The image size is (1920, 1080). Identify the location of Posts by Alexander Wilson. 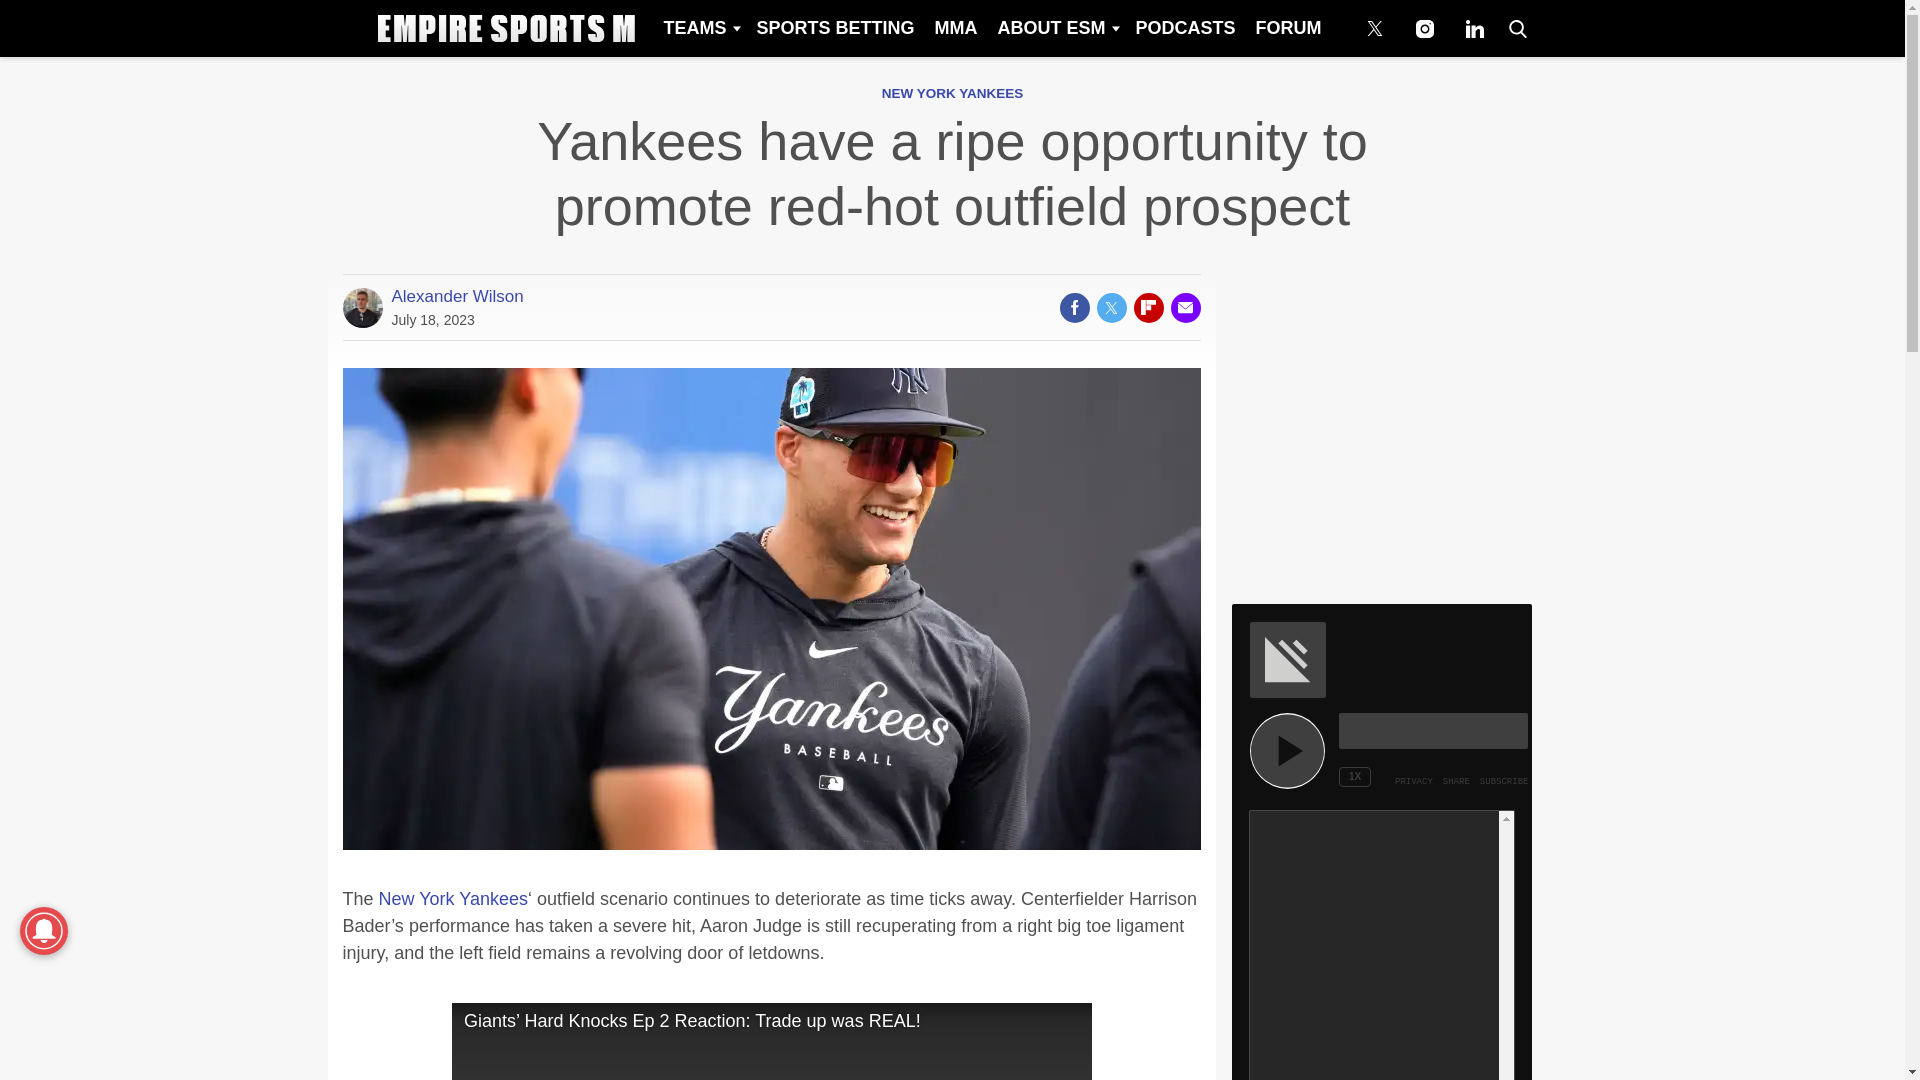
(458, 296).